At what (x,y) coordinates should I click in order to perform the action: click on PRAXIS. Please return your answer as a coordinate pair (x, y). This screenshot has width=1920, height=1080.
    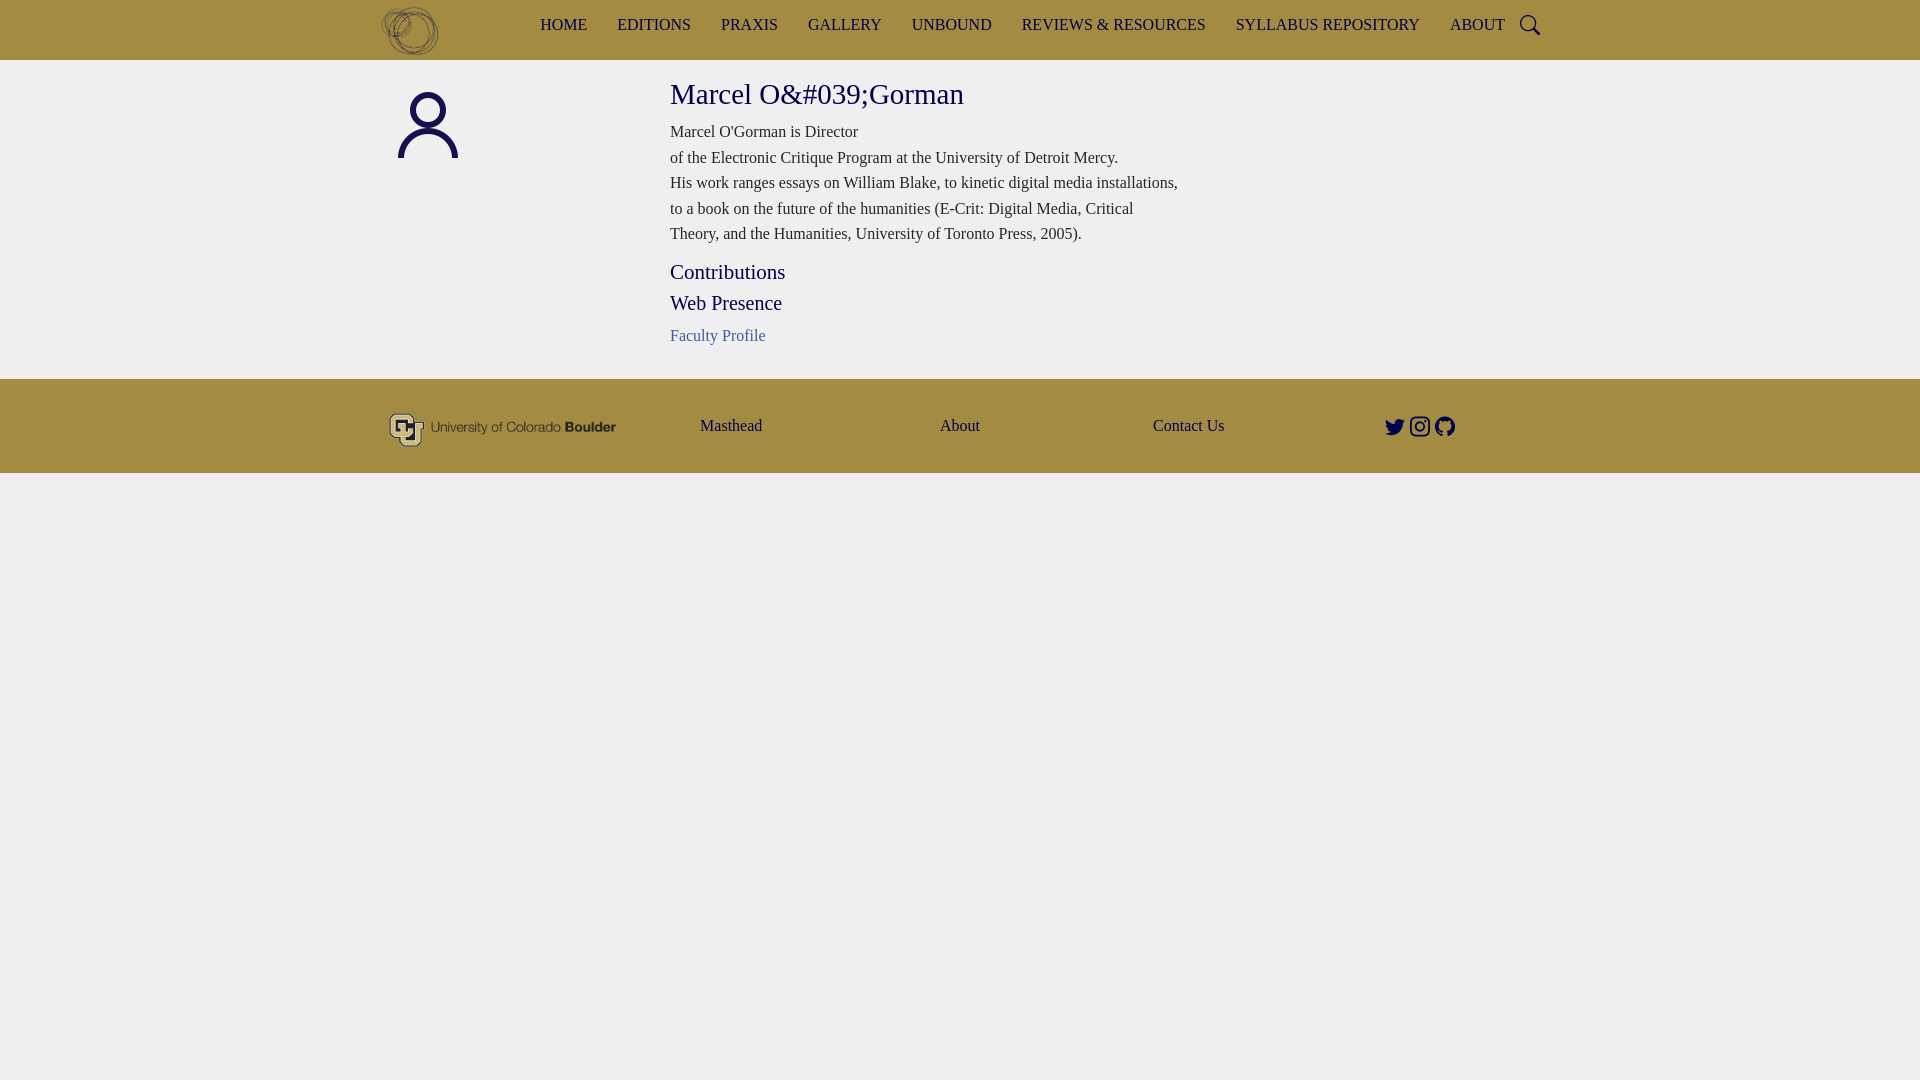
    Looking at the image, I should click on (749, 24).